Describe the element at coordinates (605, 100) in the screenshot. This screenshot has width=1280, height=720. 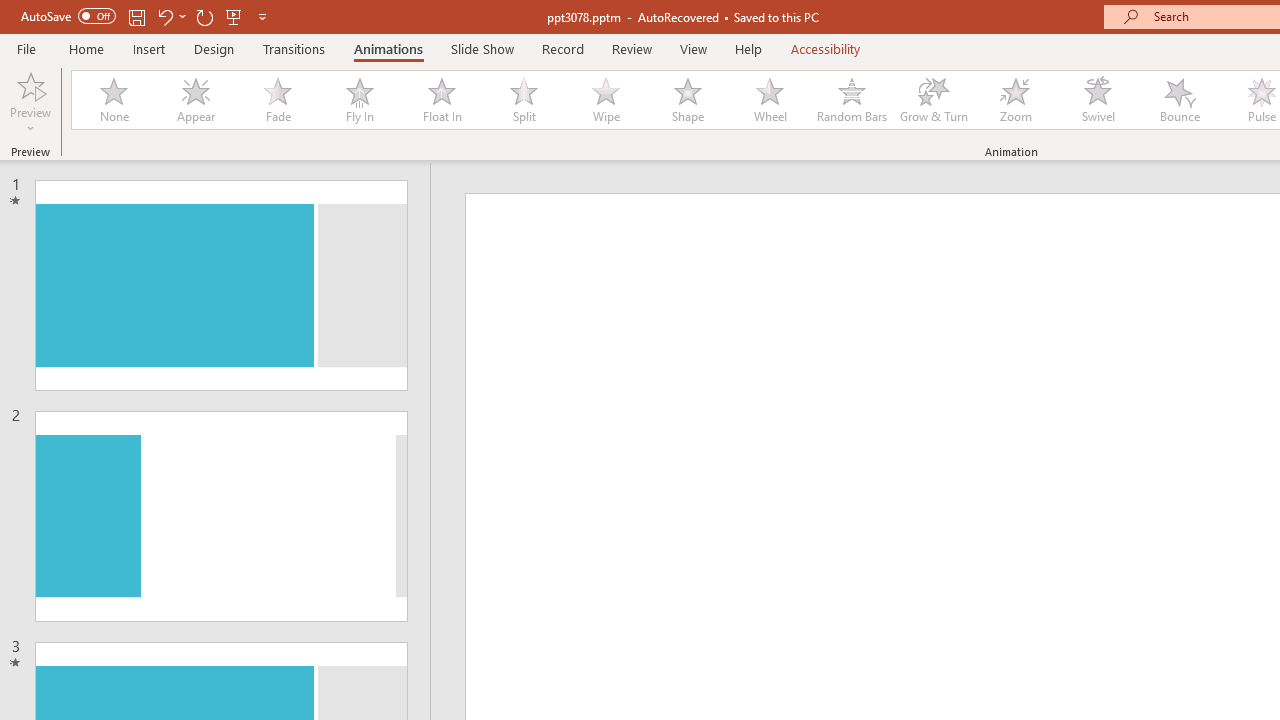
I see `Wipe` at that location.